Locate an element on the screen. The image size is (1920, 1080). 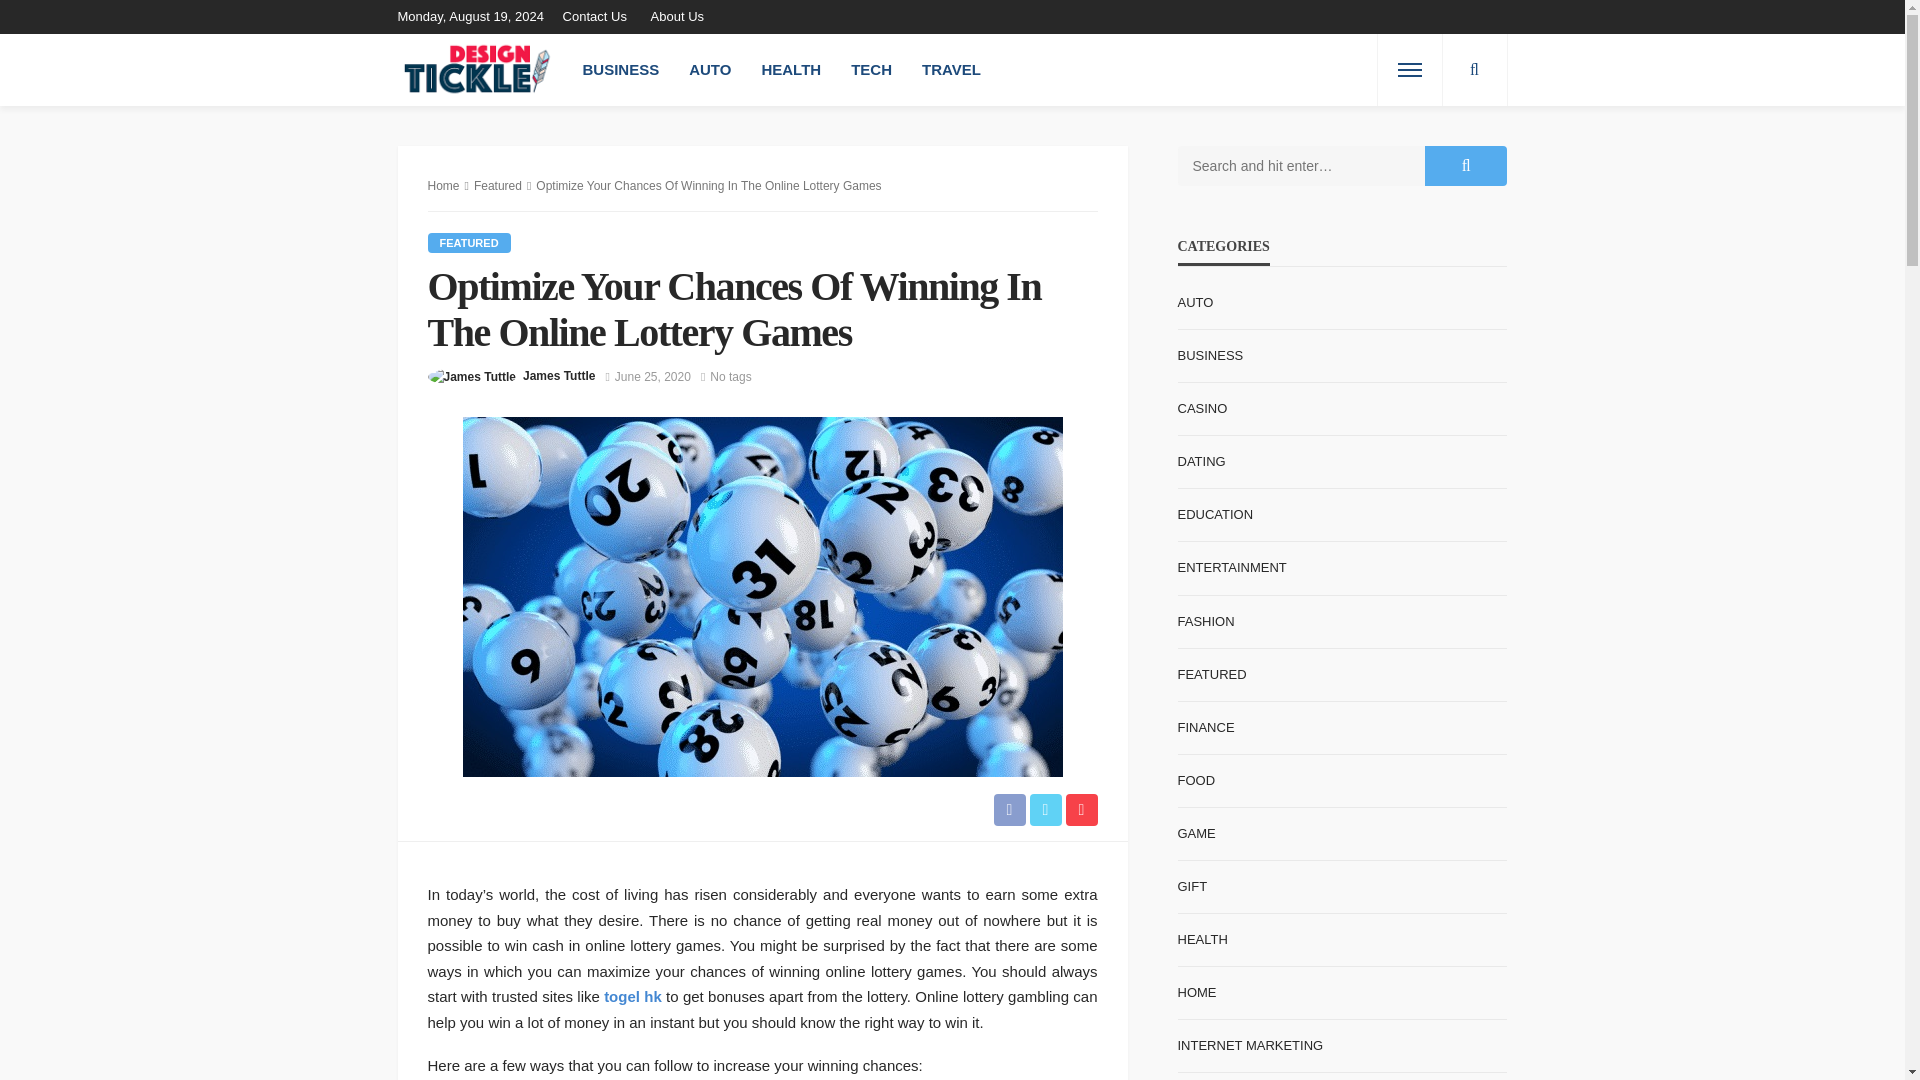
FEATURED is located at coordinates (469, 242).